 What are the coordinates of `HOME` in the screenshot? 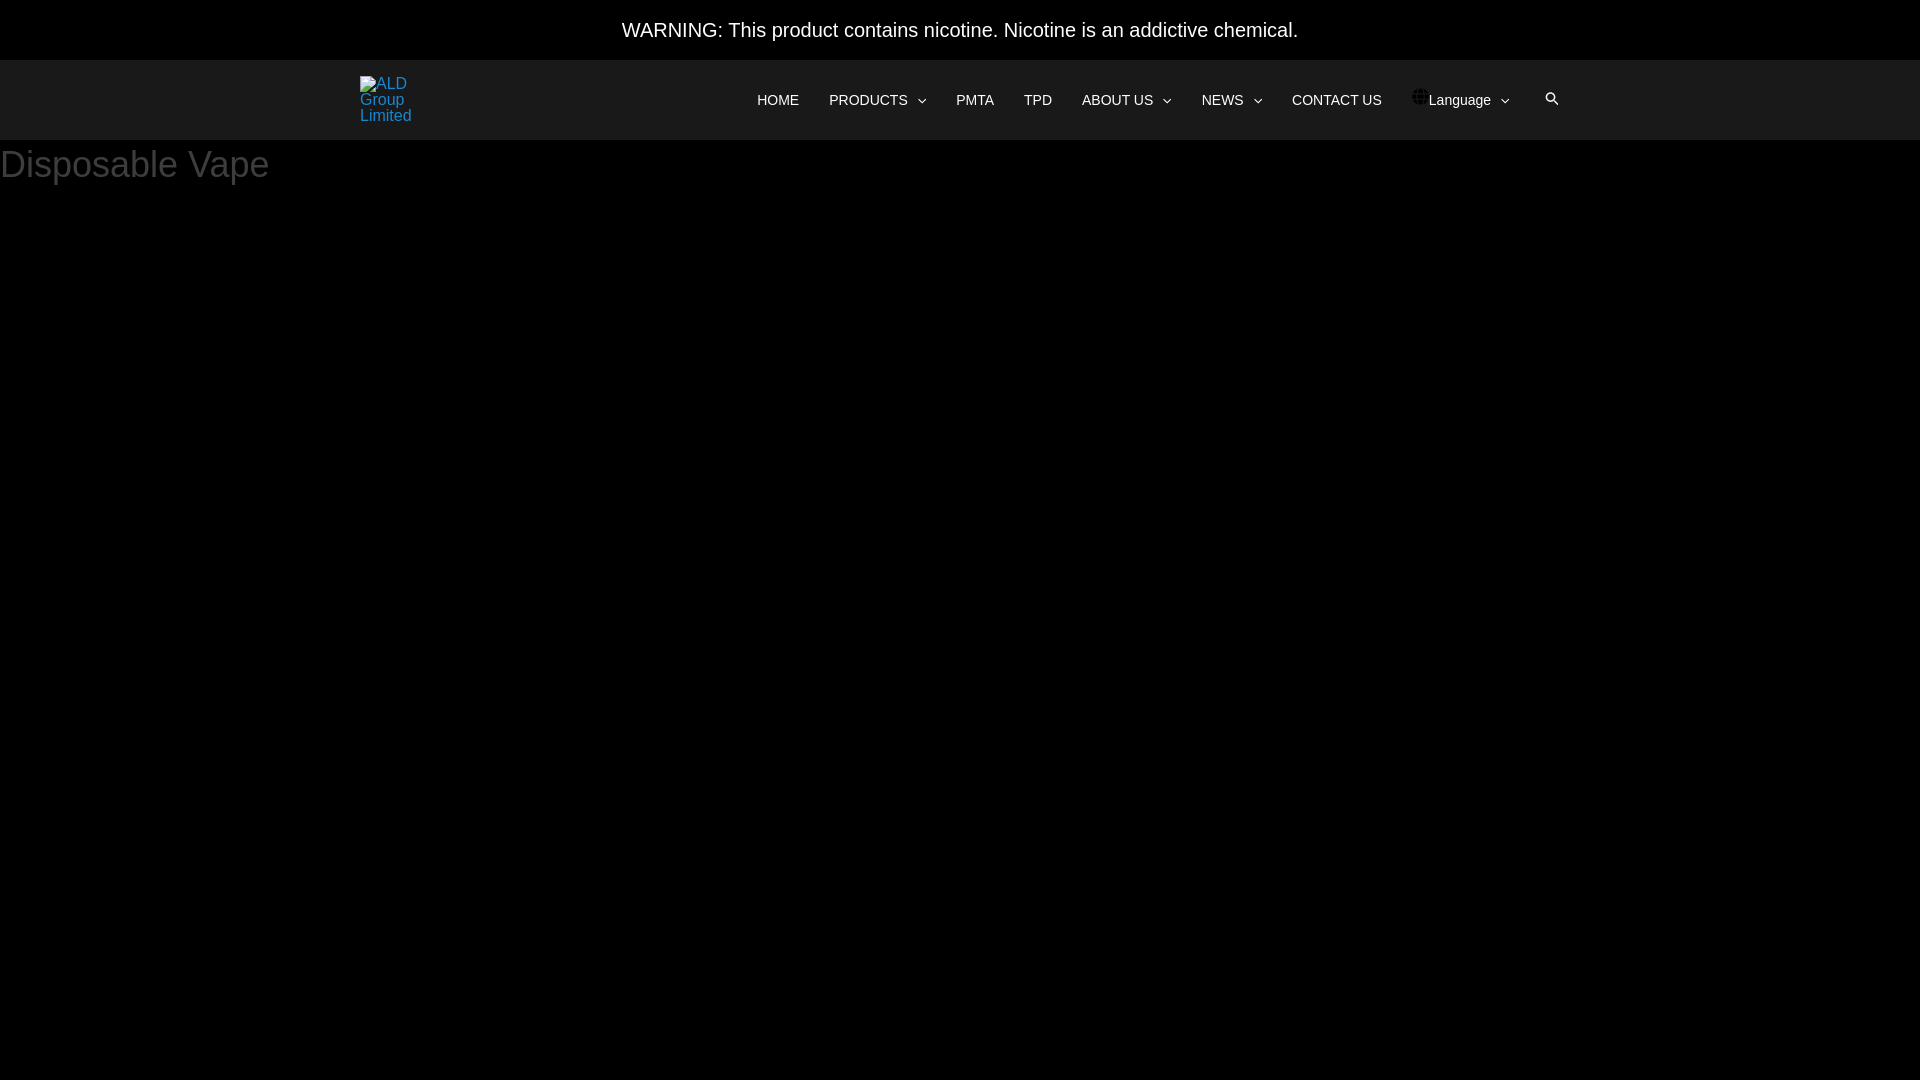 It's located at (778, 100).